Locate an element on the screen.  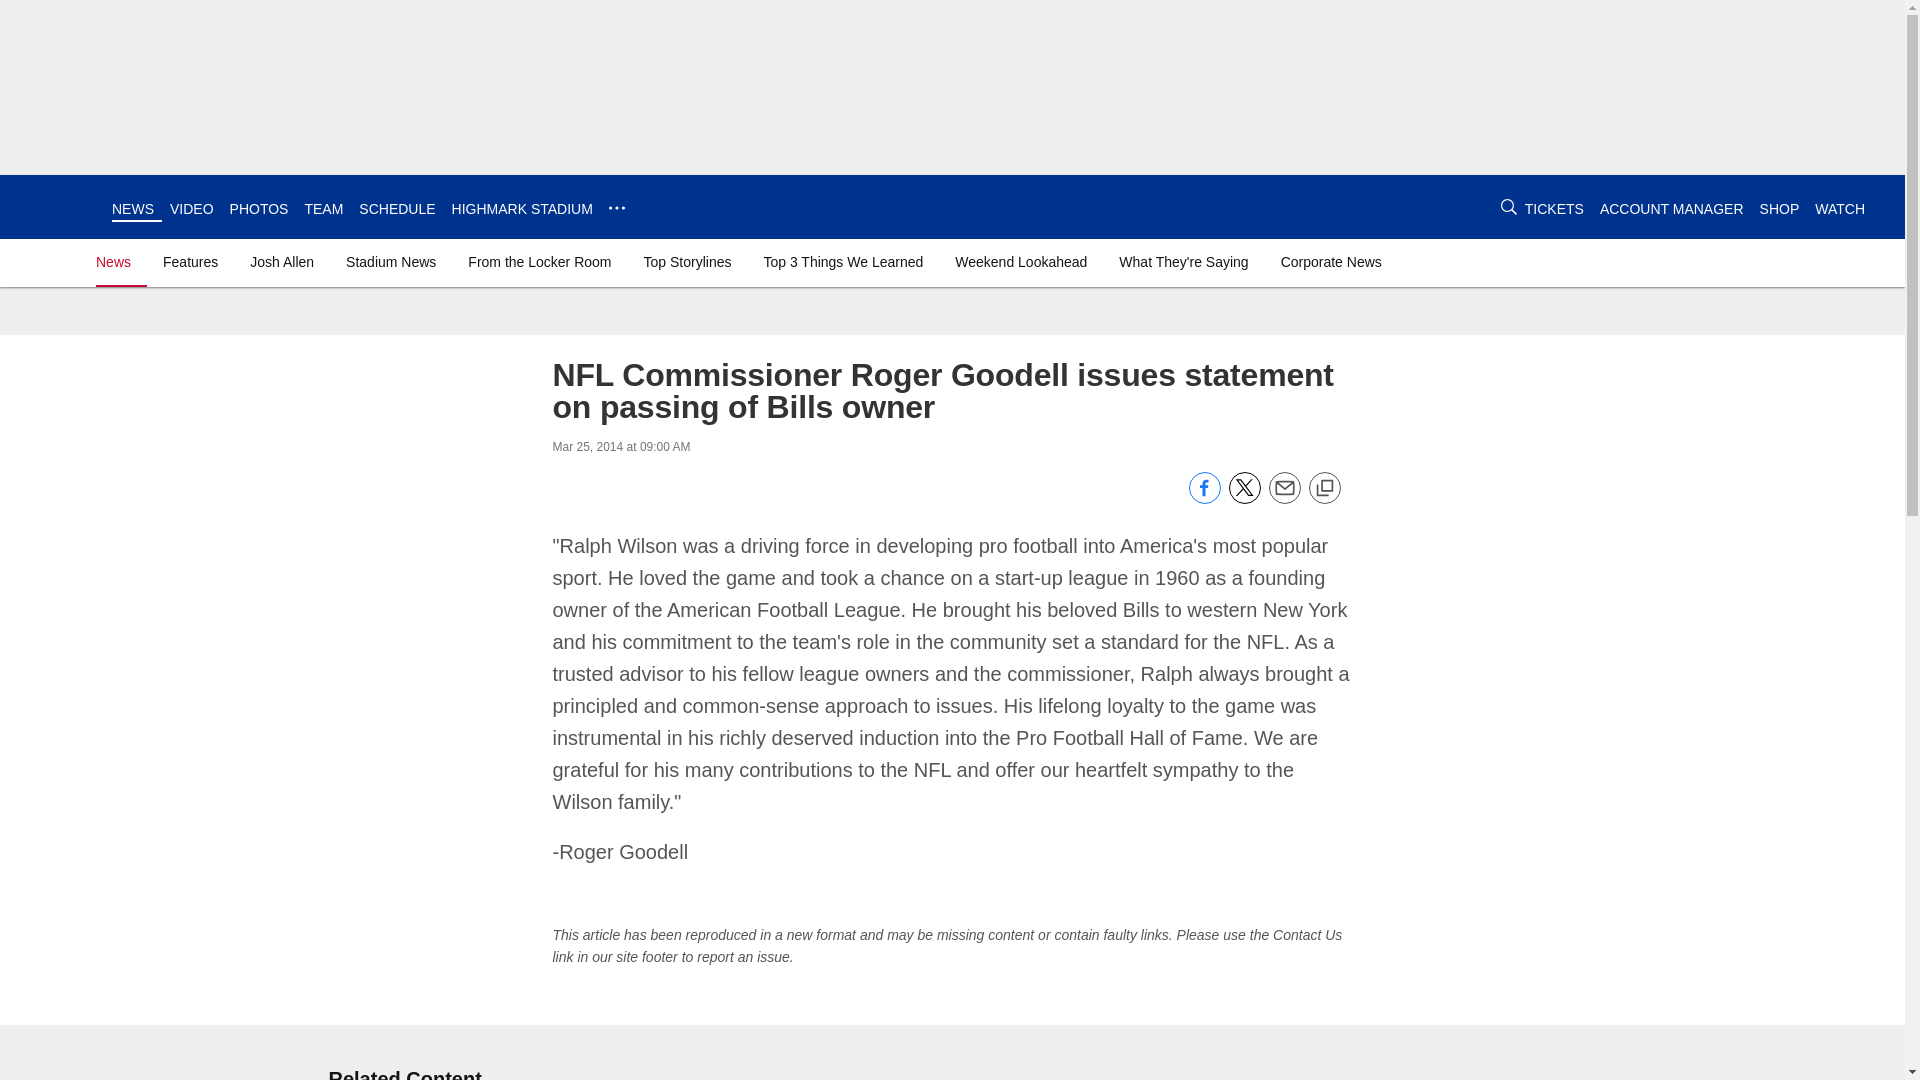
From the Locker Room is located at coordinates (539, 262).